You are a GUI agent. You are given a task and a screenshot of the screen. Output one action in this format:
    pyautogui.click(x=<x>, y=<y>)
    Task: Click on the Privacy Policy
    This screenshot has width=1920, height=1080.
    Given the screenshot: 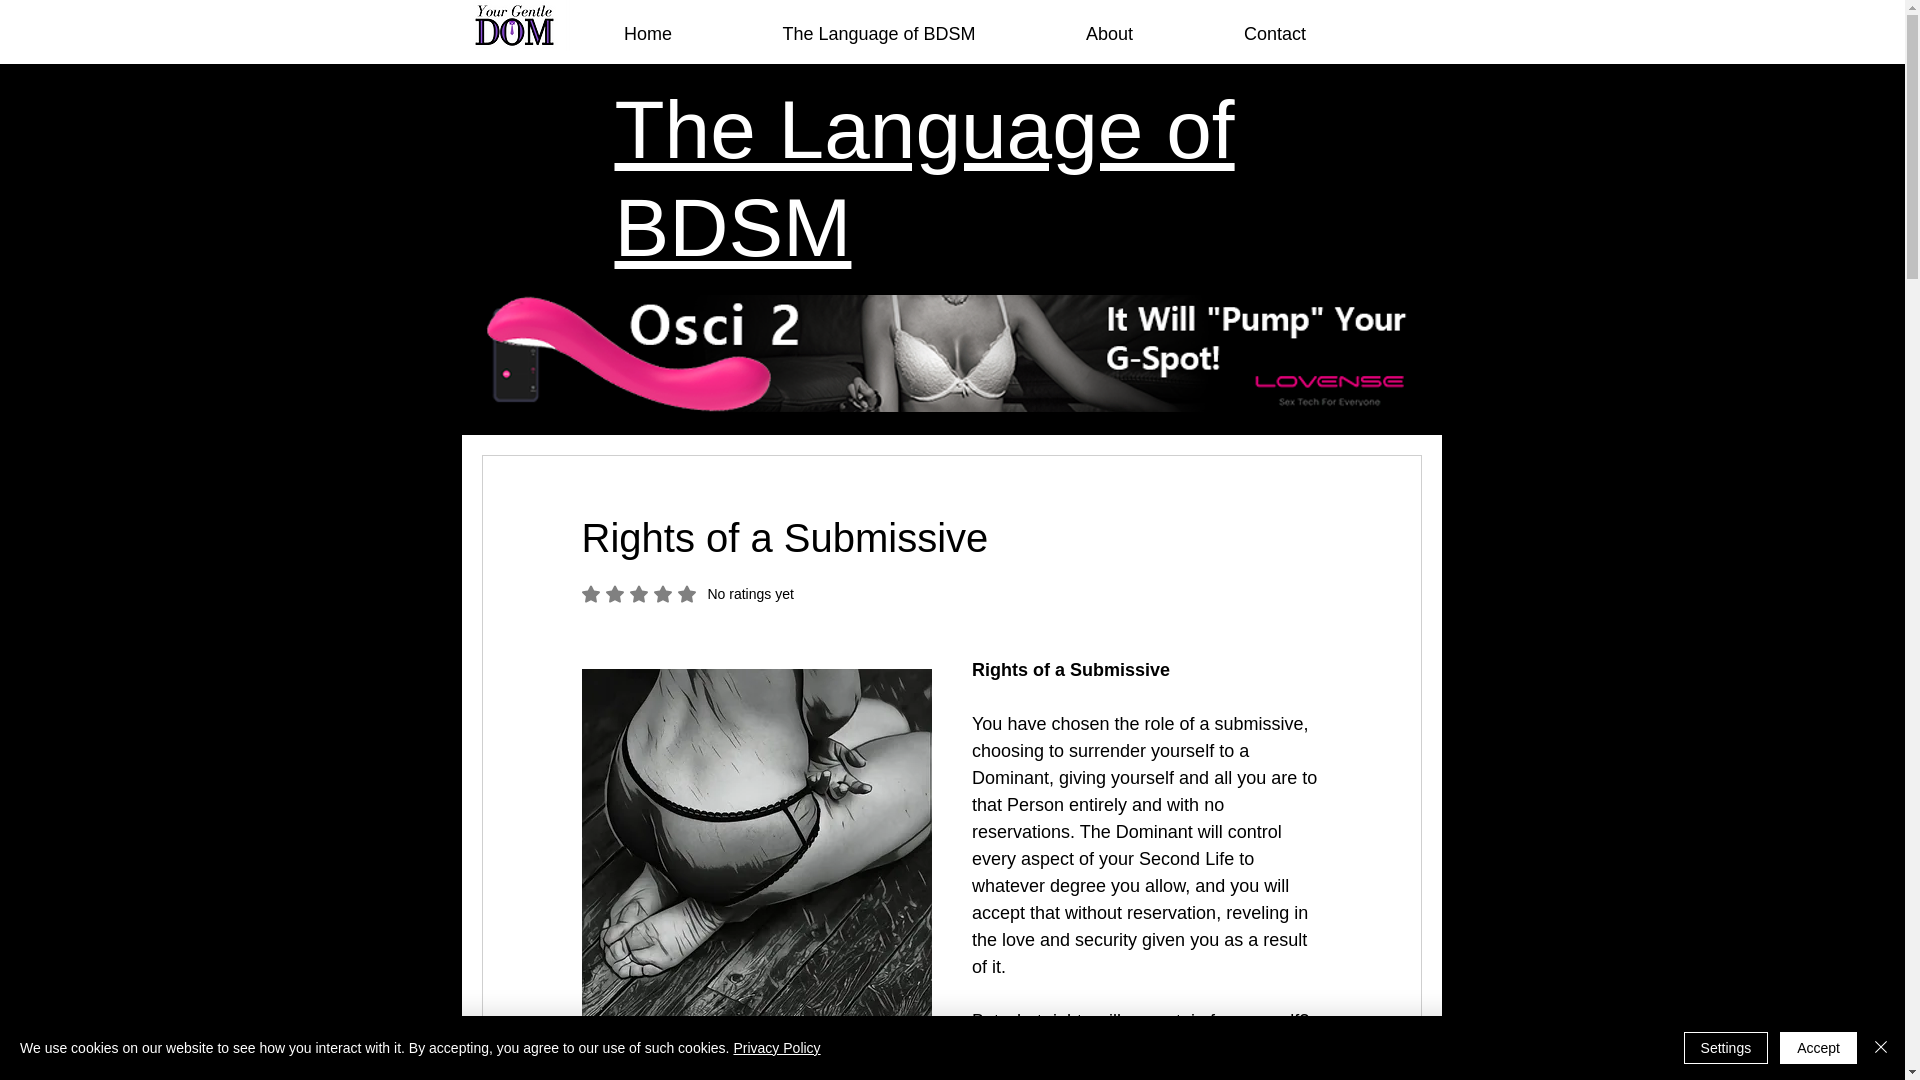 What is the action you would take?
    pyautogui.click(x=776, y=1048)
    